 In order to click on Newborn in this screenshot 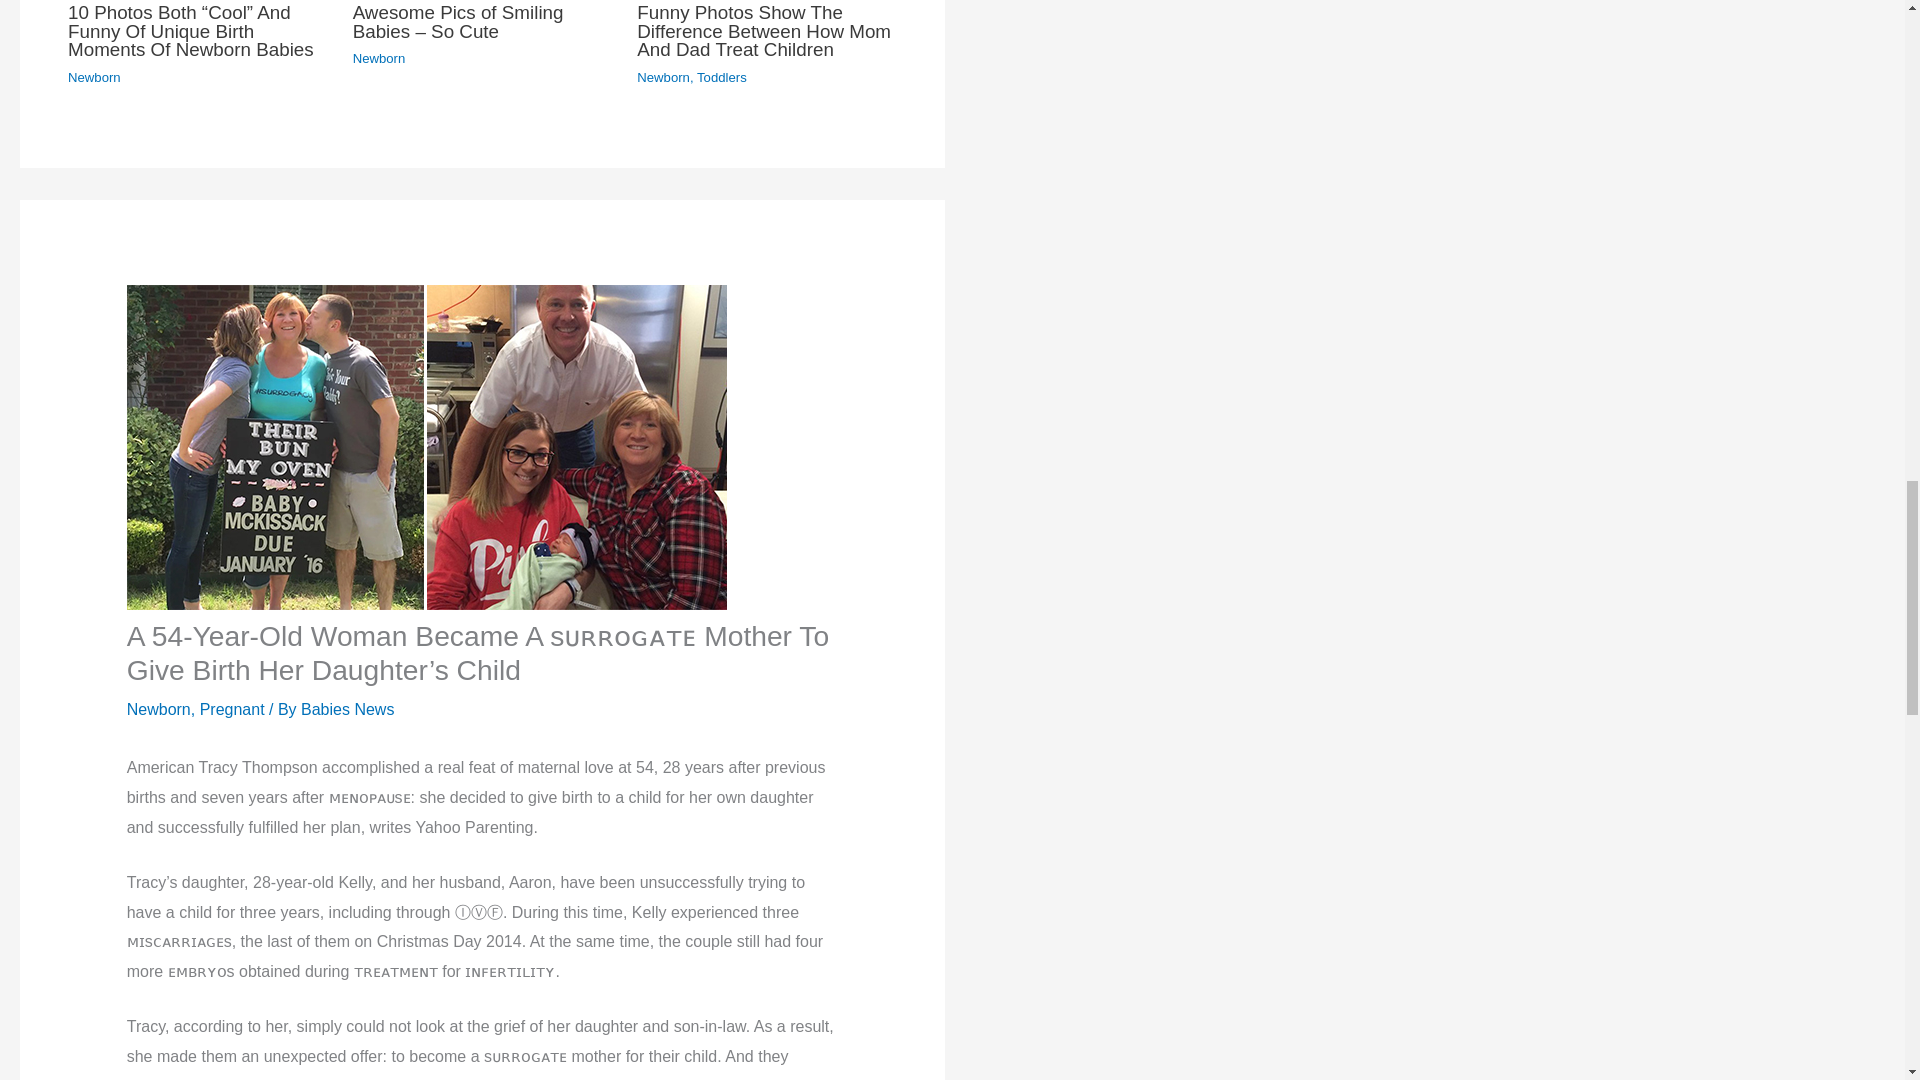, I will do `click(663, 78)`.